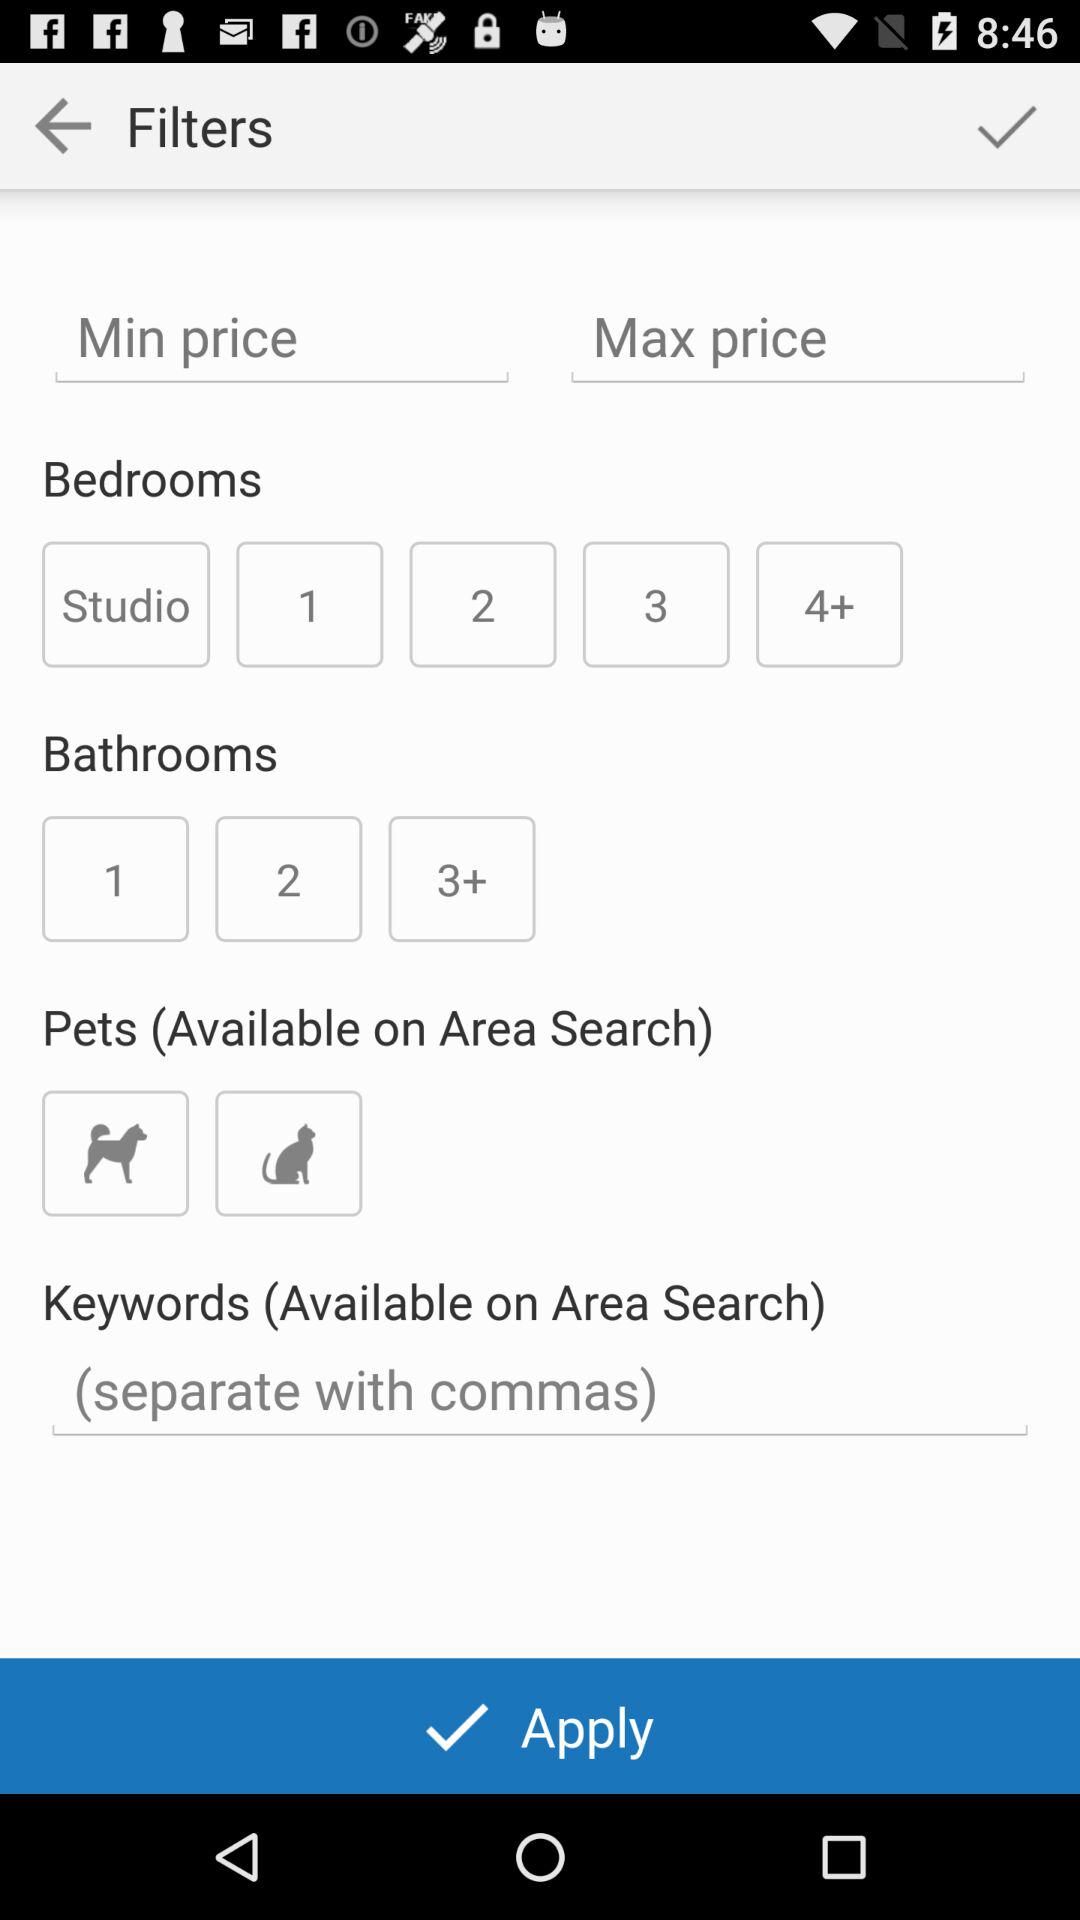 The height and width of the screenshot is (1920, 1080). I want to click on click on cat icon, so click(288, 1154).